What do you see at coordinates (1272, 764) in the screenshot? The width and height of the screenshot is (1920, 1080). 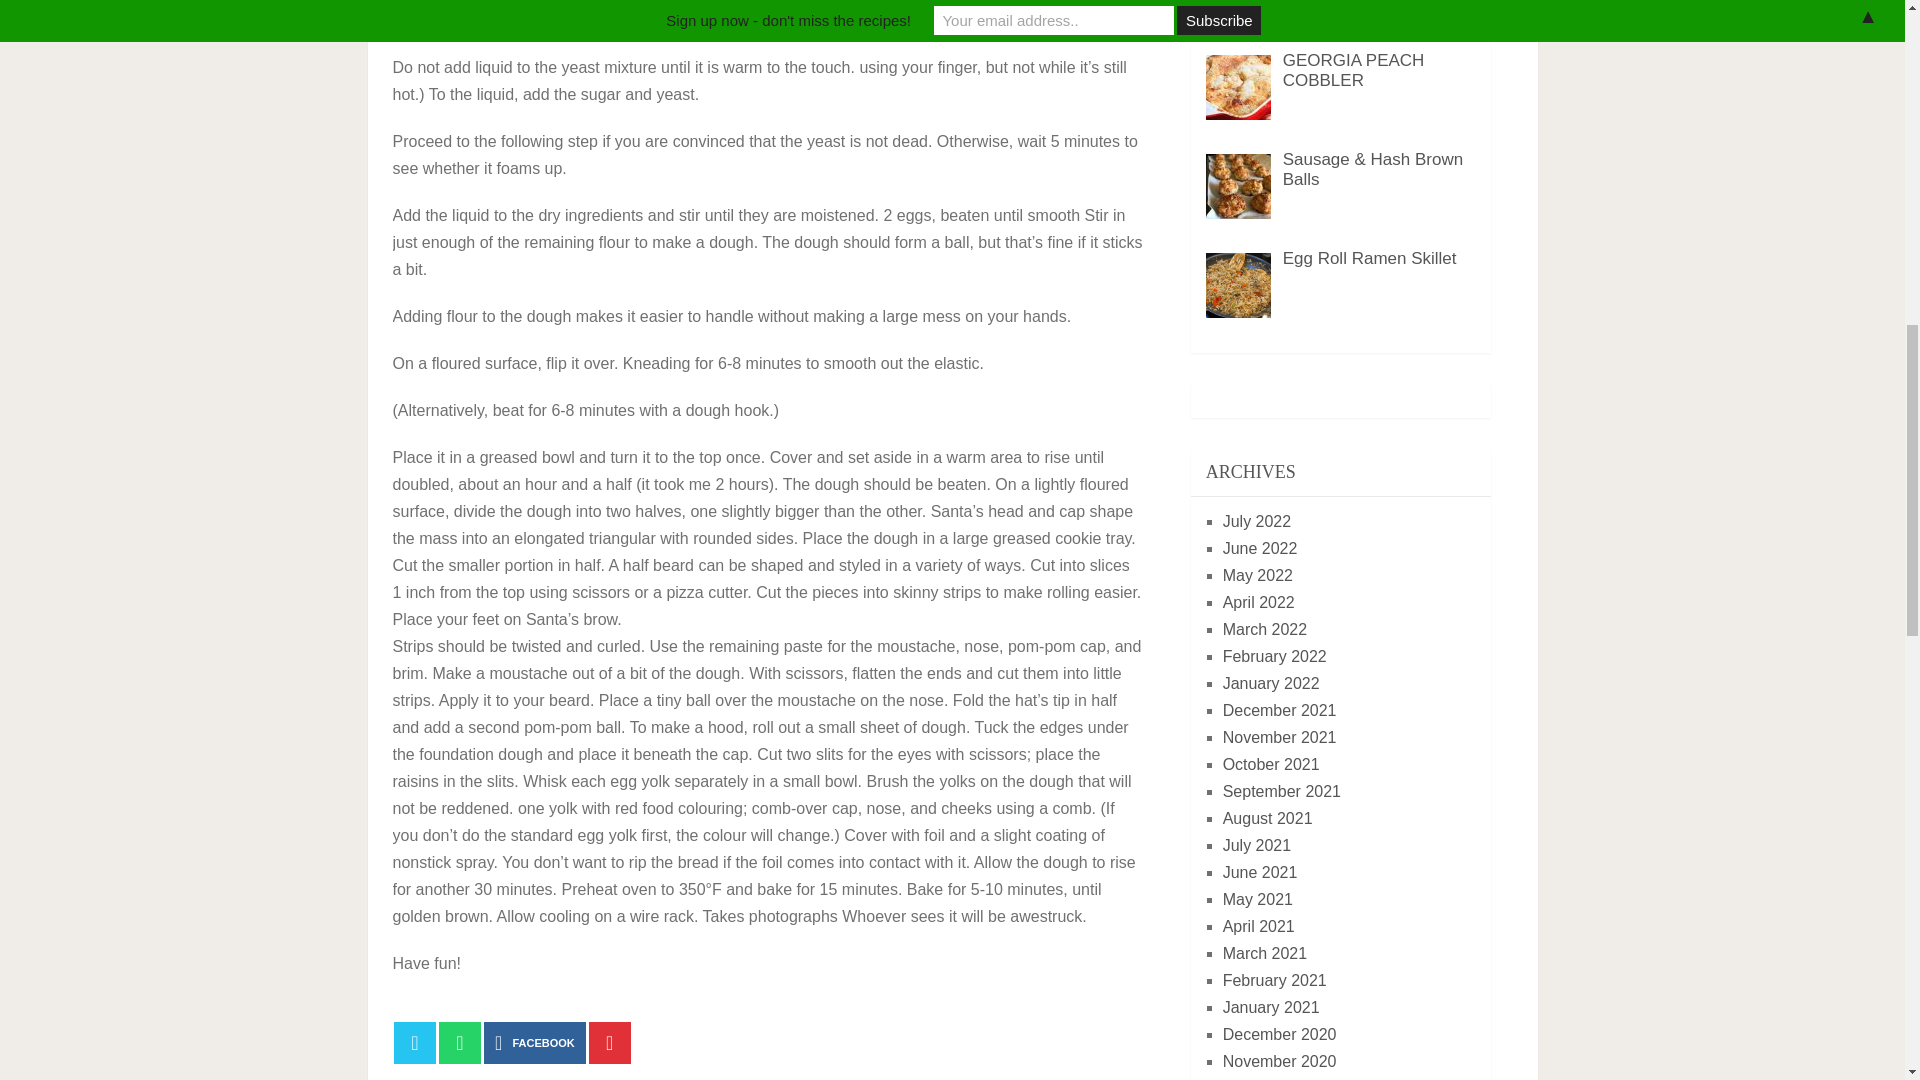 I see `October 2021` at bounding box center [1272, 764].